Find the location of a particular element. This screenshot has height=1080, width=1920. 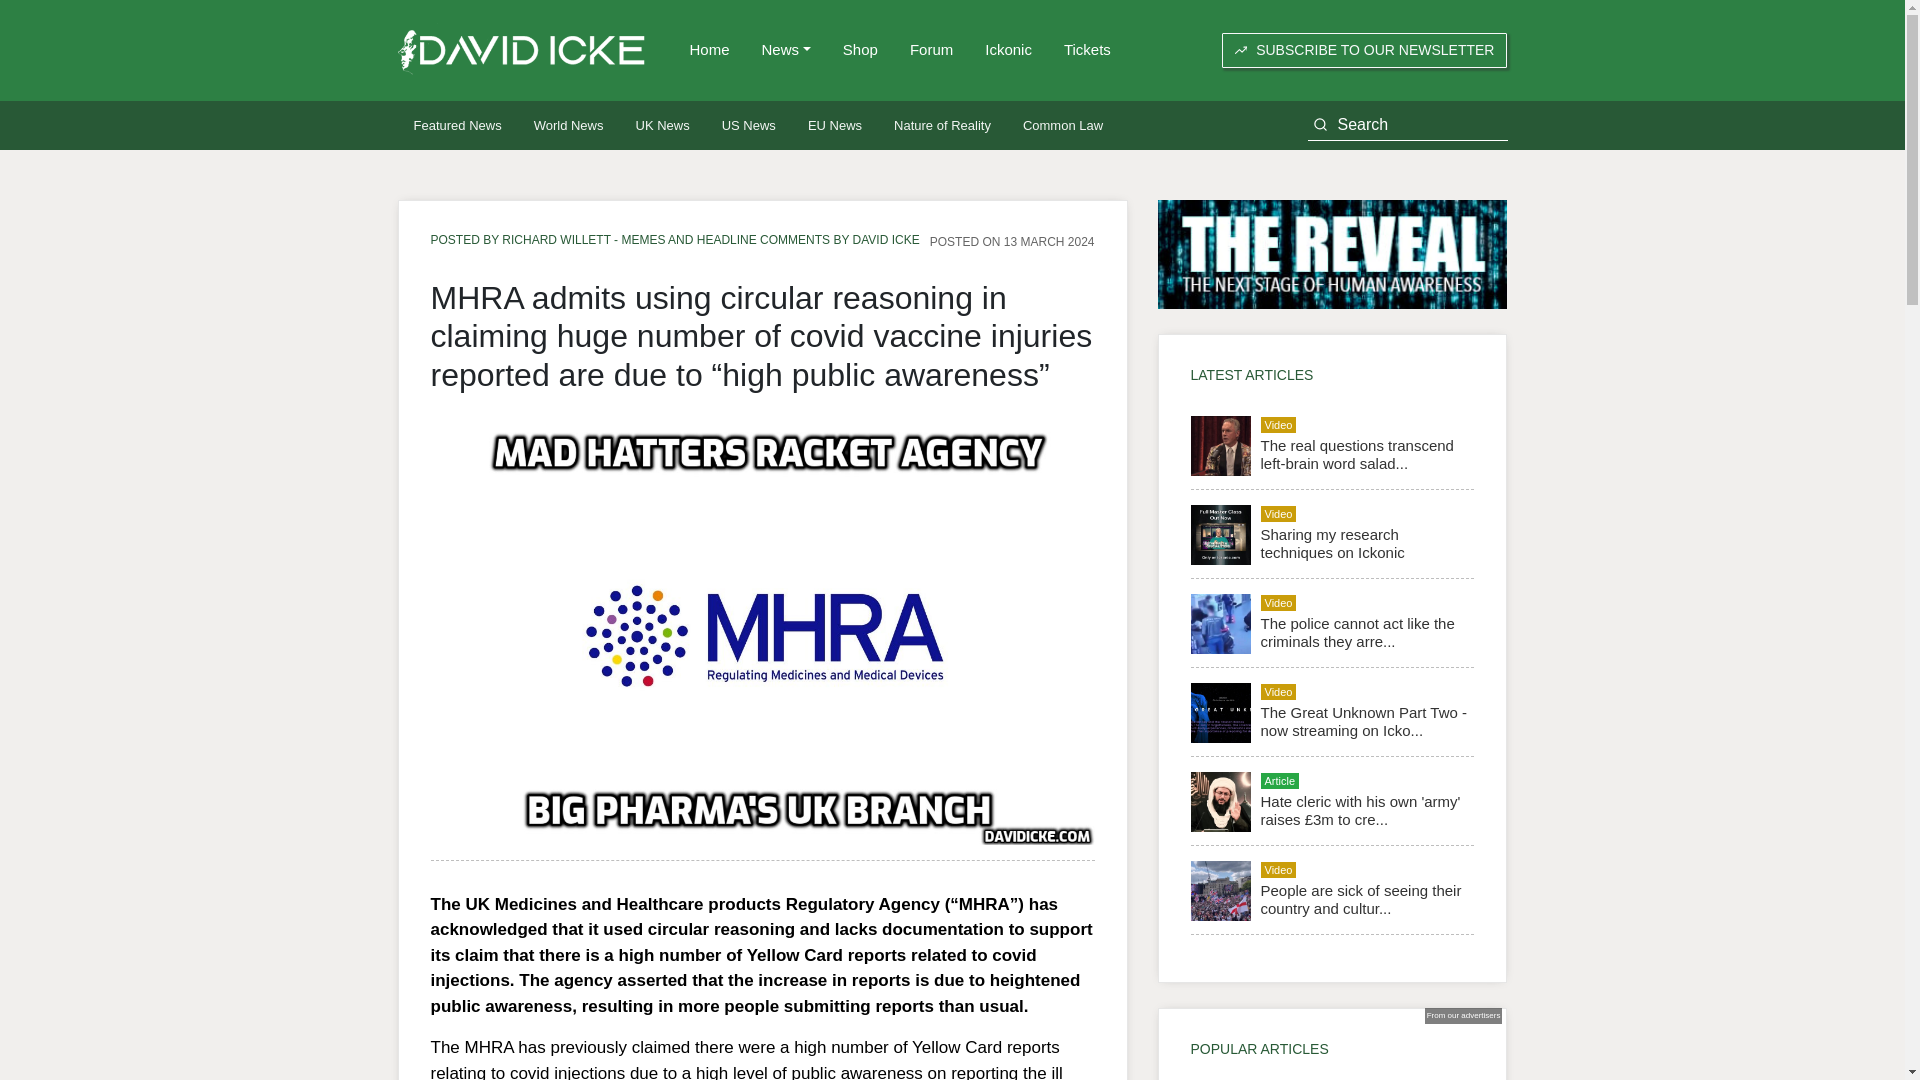

SUBSCRIBE TO OUR NEWSLETTER is located at coordinates (1364, 50).